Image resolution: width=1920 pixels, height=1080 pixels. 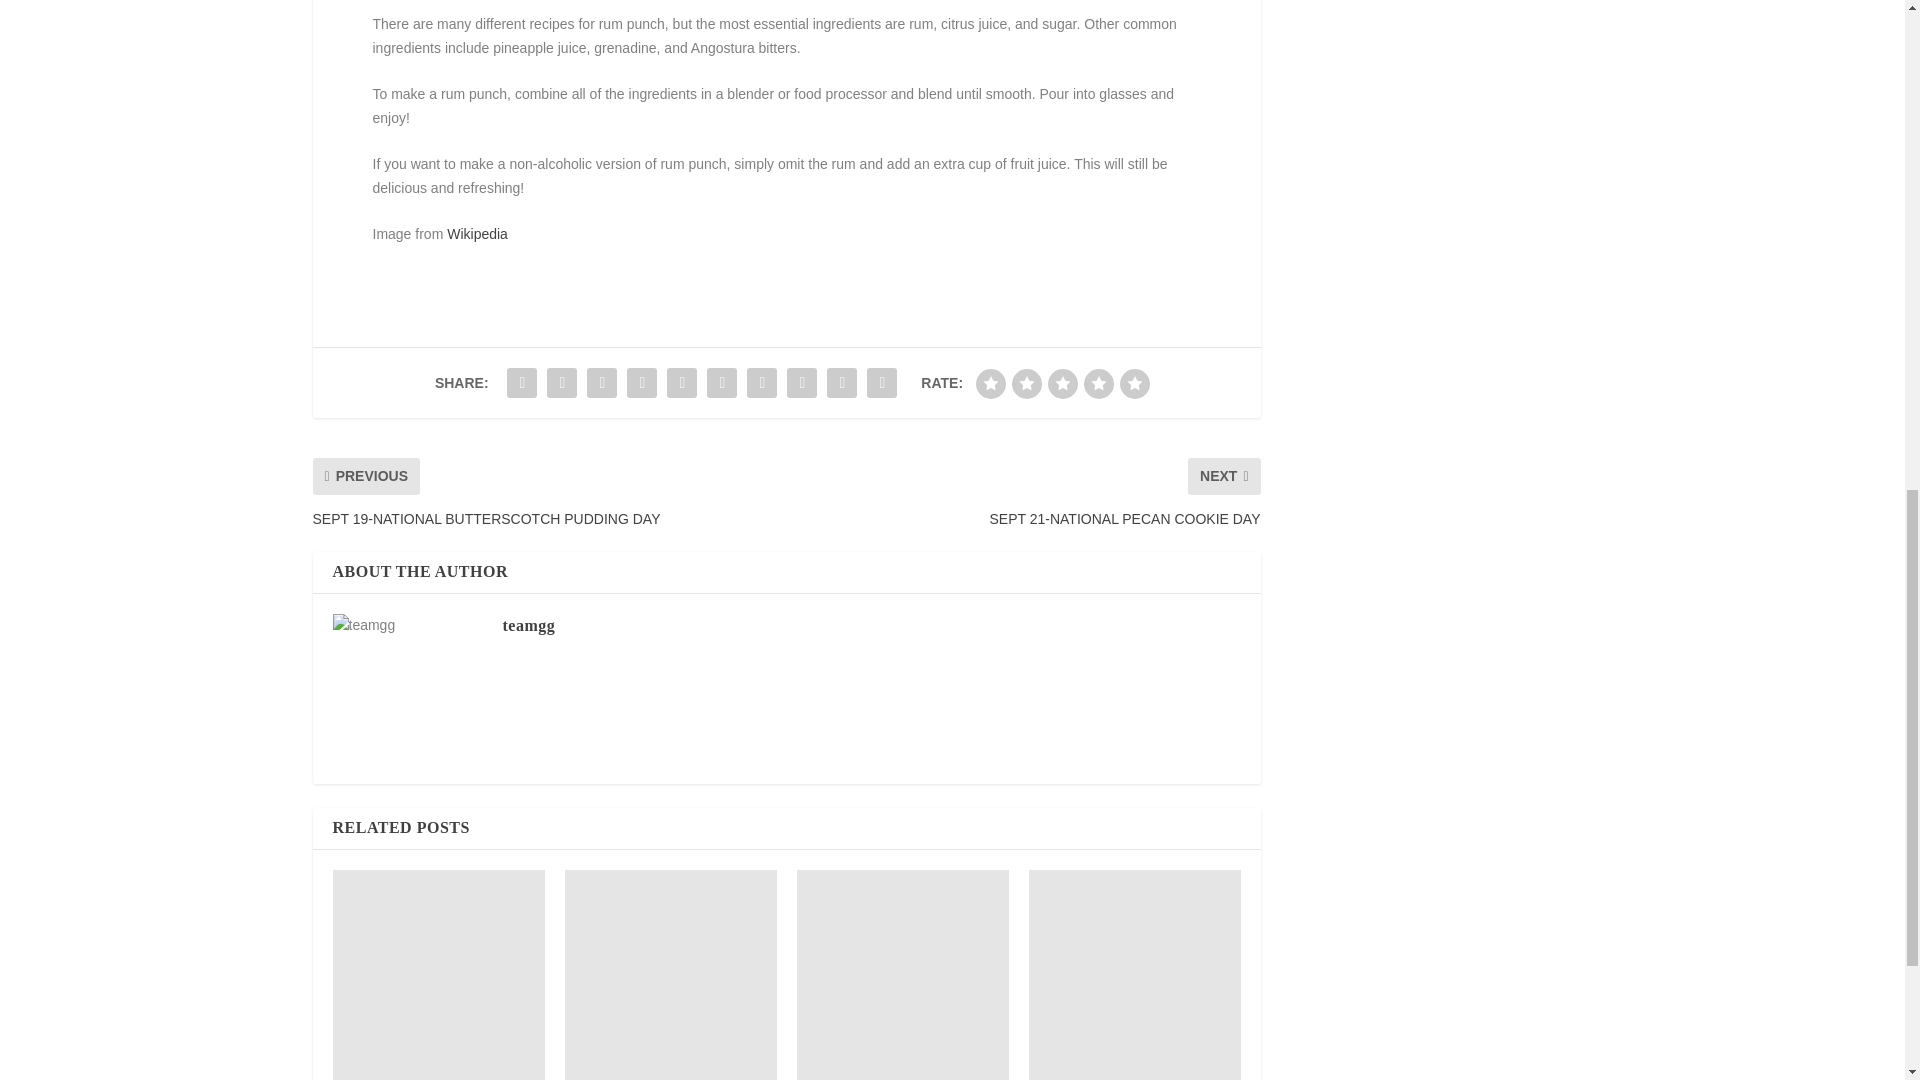 I want to click on Wikipedia, so click(x=478, y=233).